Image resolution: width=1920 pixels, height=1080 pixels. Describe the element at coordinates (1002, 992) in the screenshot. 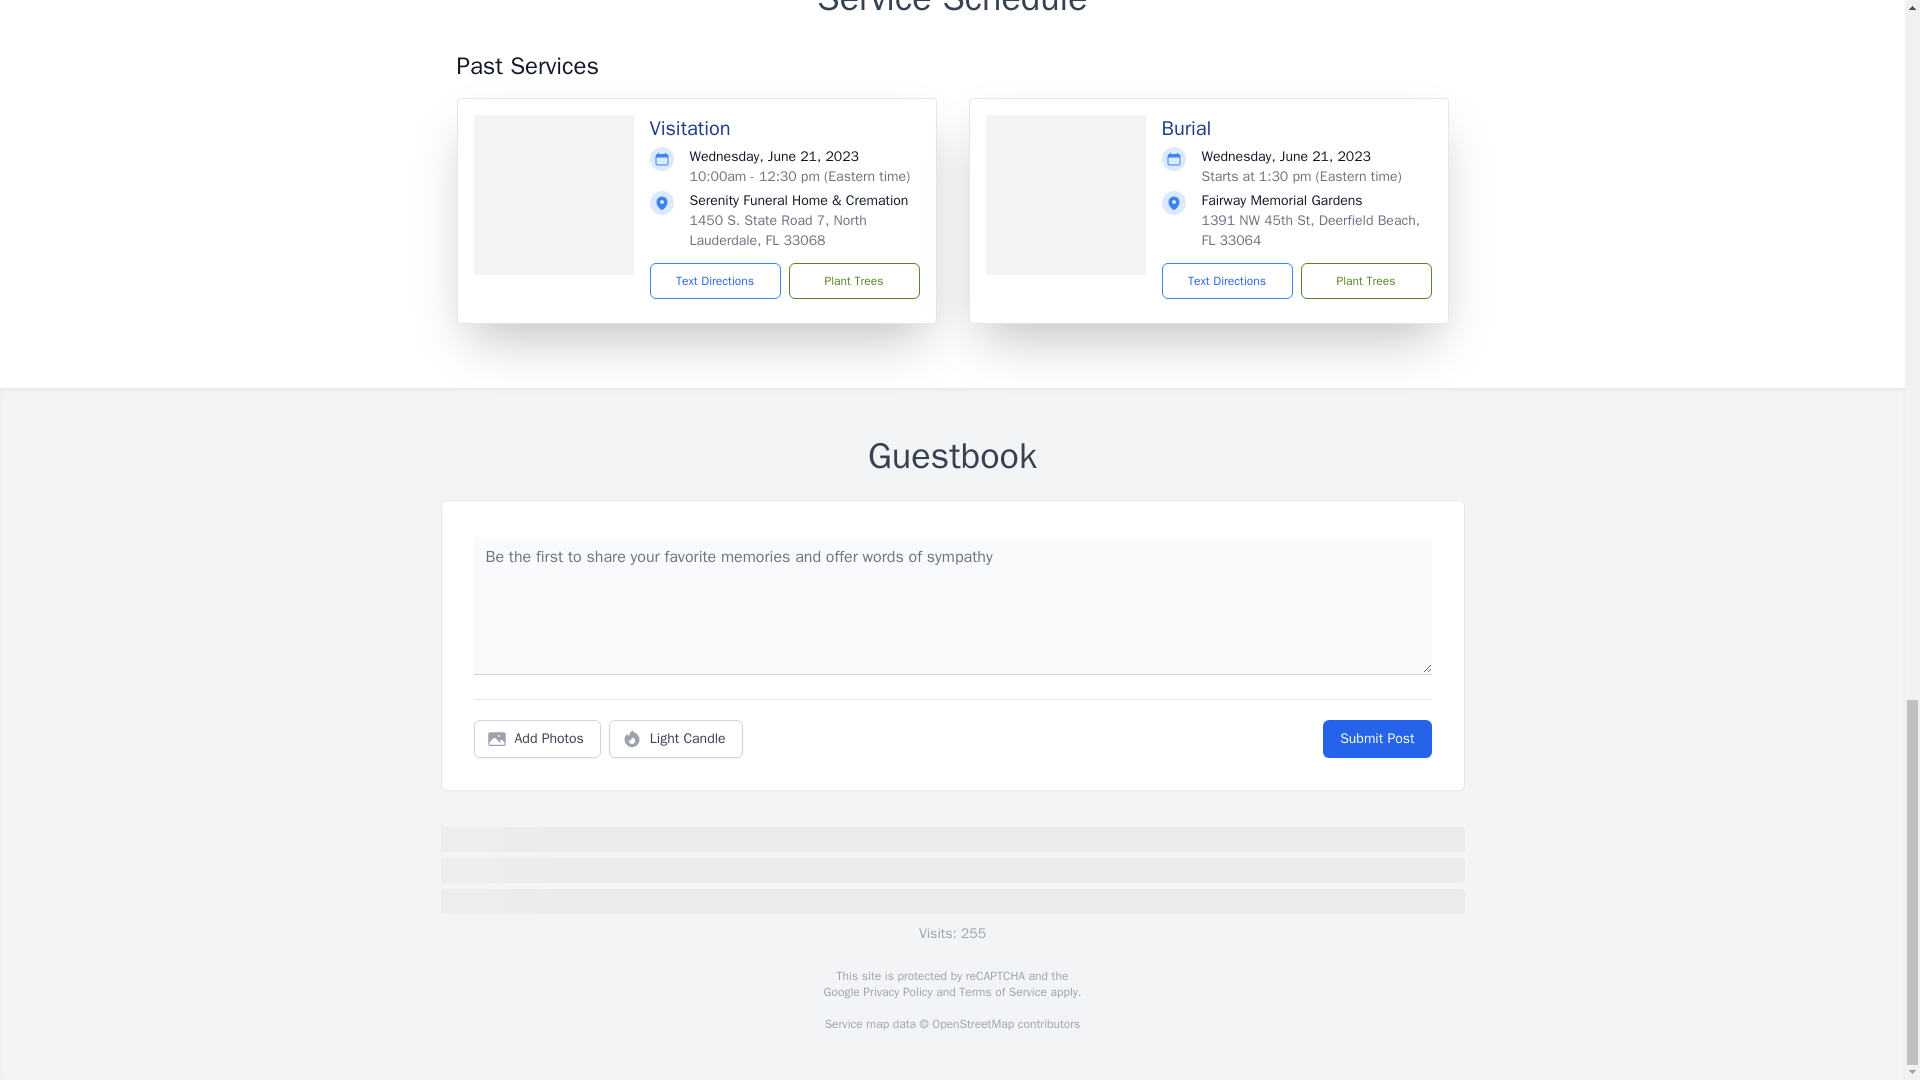

I see `Terms of Service` at that location.